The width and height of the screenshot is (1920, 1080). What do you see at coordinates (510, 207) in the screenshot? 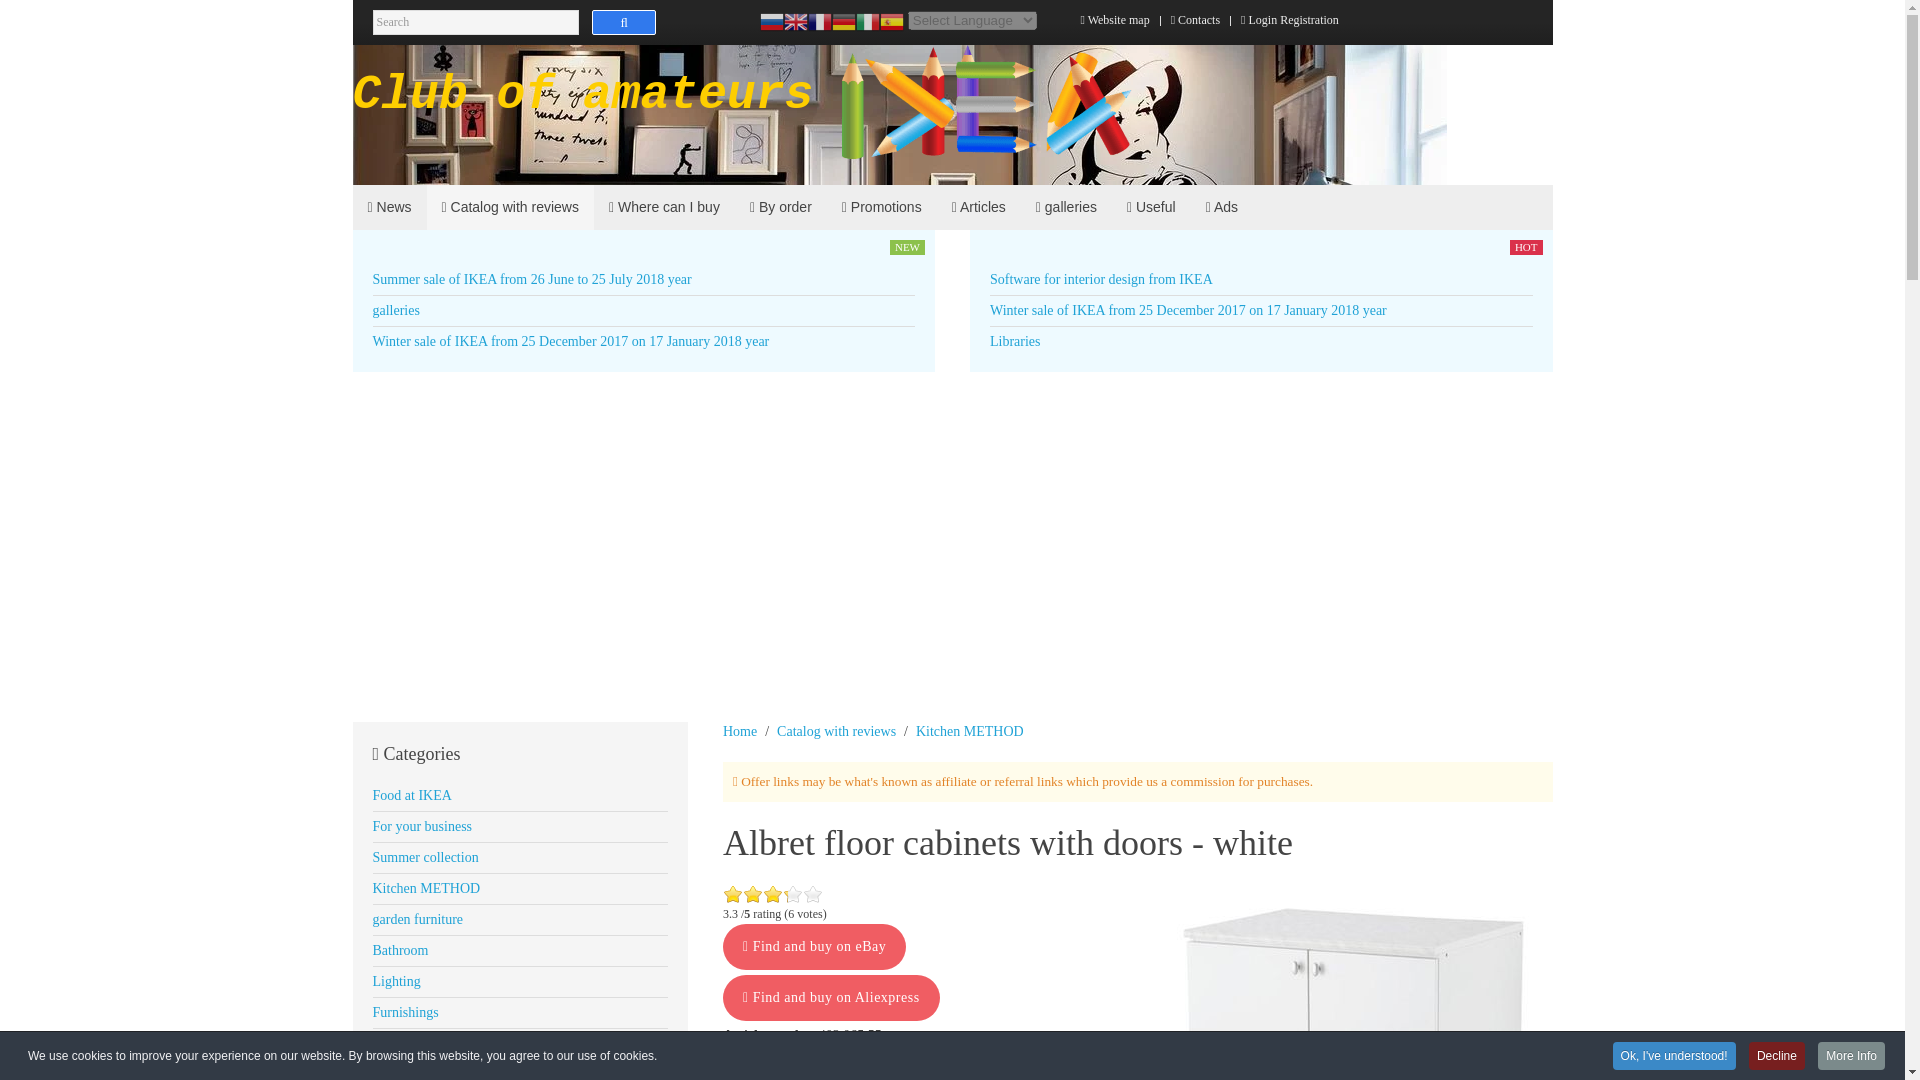
I see `Catalog with reviews` at bounding box center [510, 207].